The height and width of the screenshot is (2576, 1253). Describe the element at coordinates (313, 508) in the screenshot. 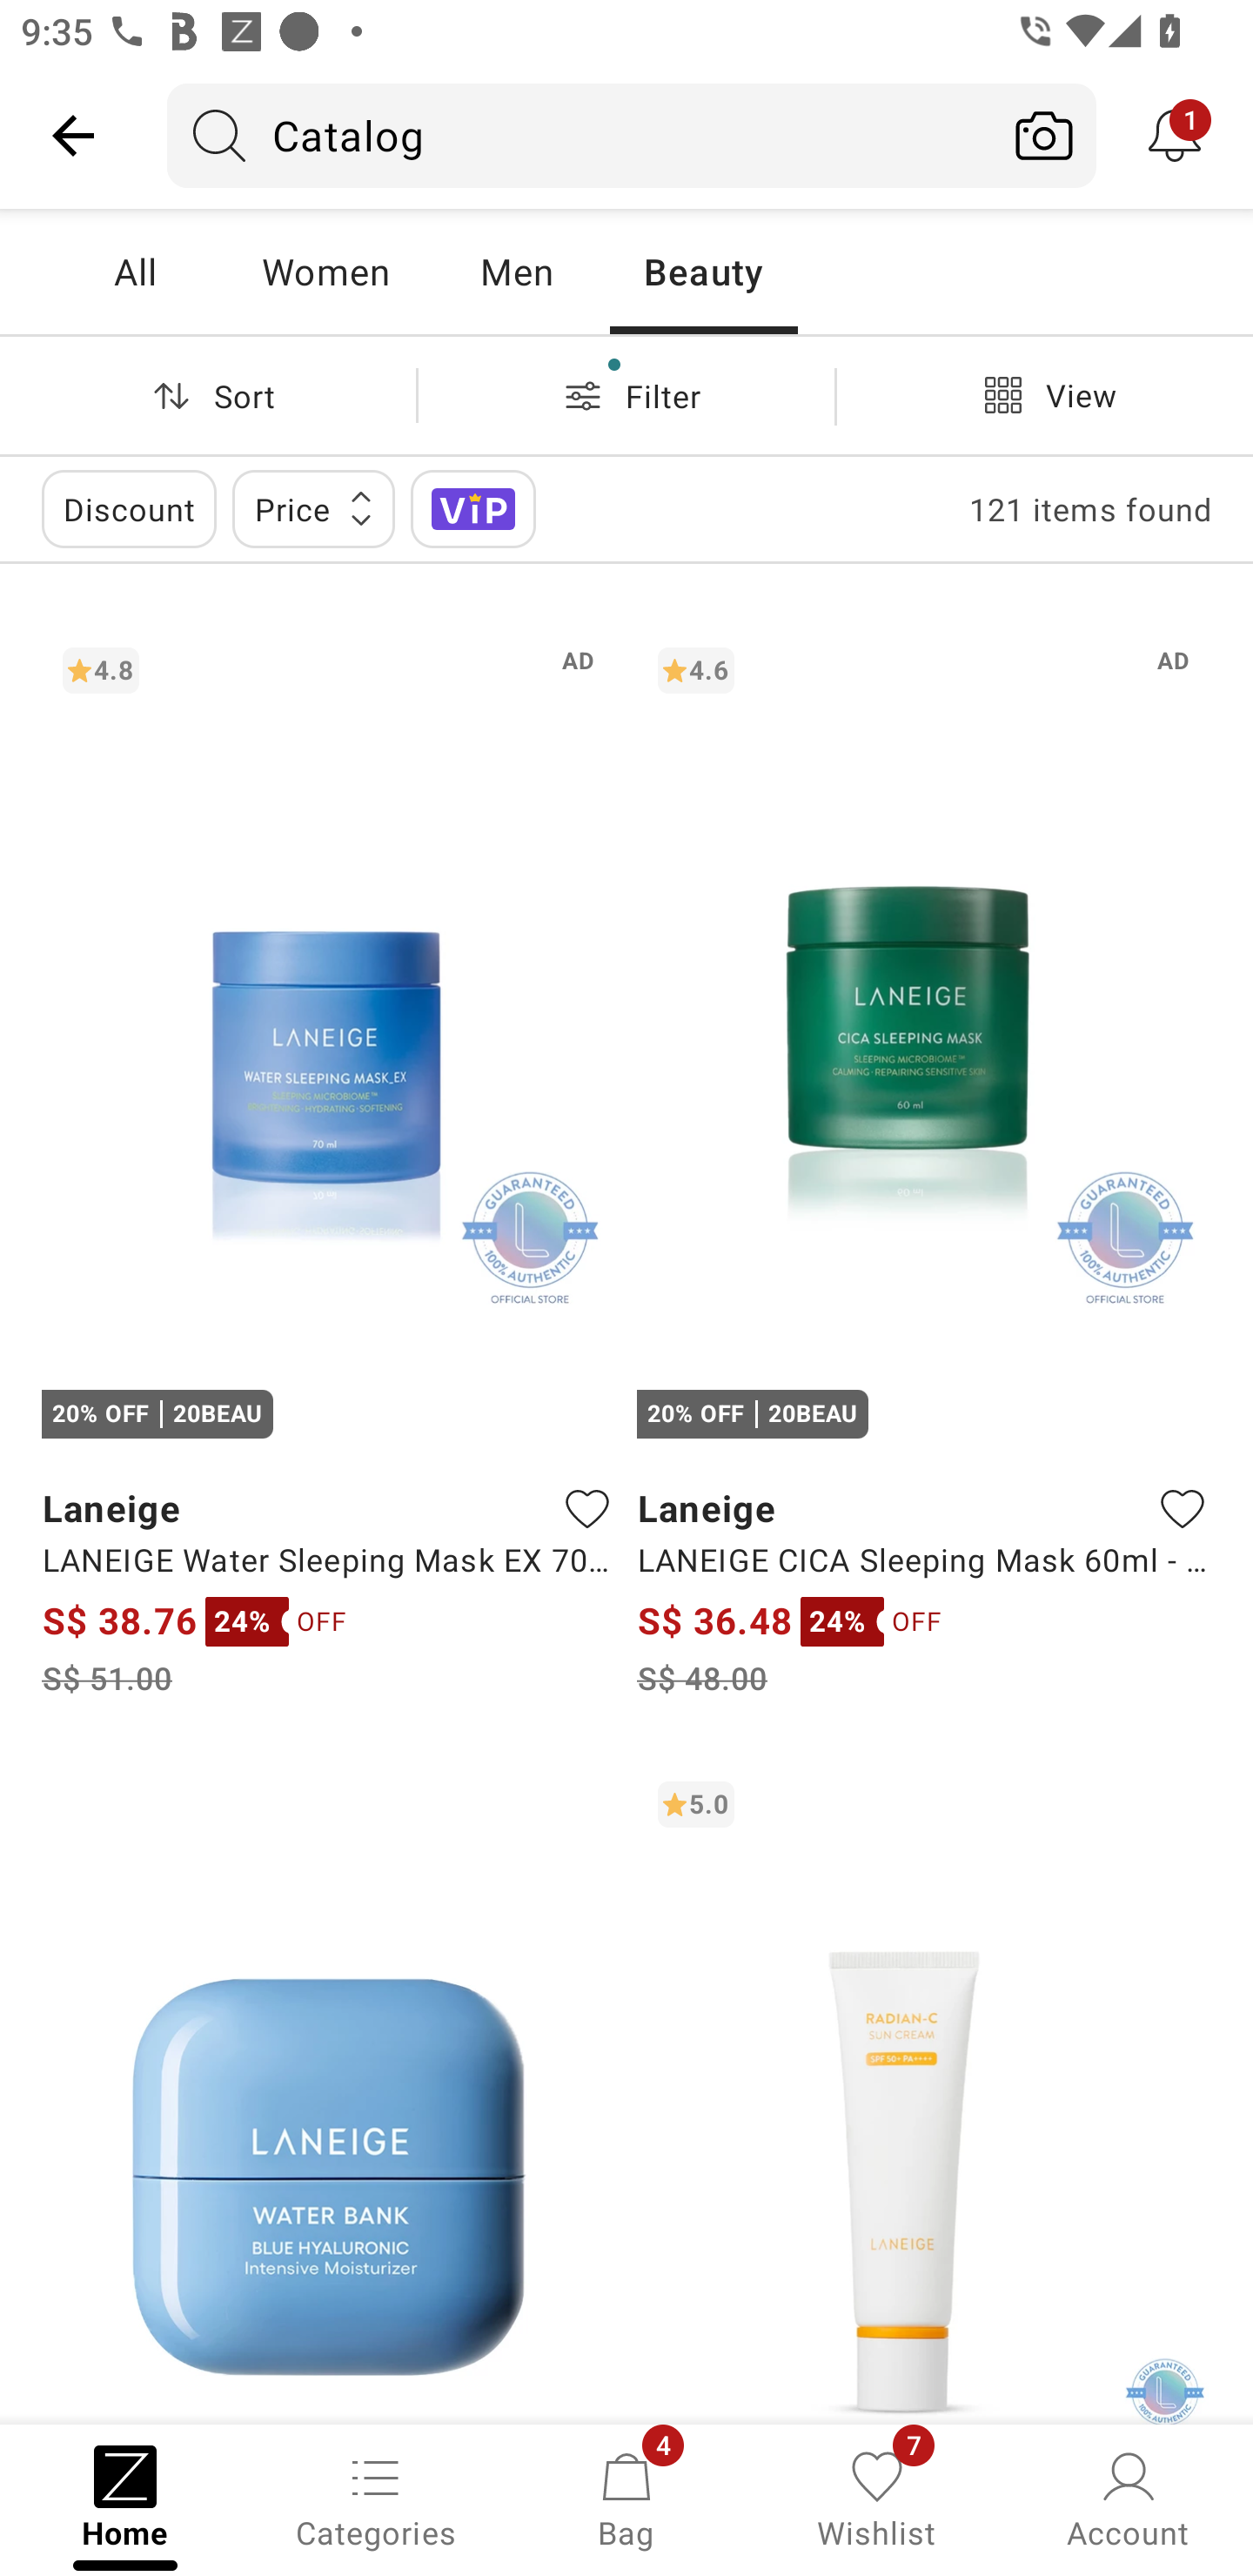

I see `Price` at that location.